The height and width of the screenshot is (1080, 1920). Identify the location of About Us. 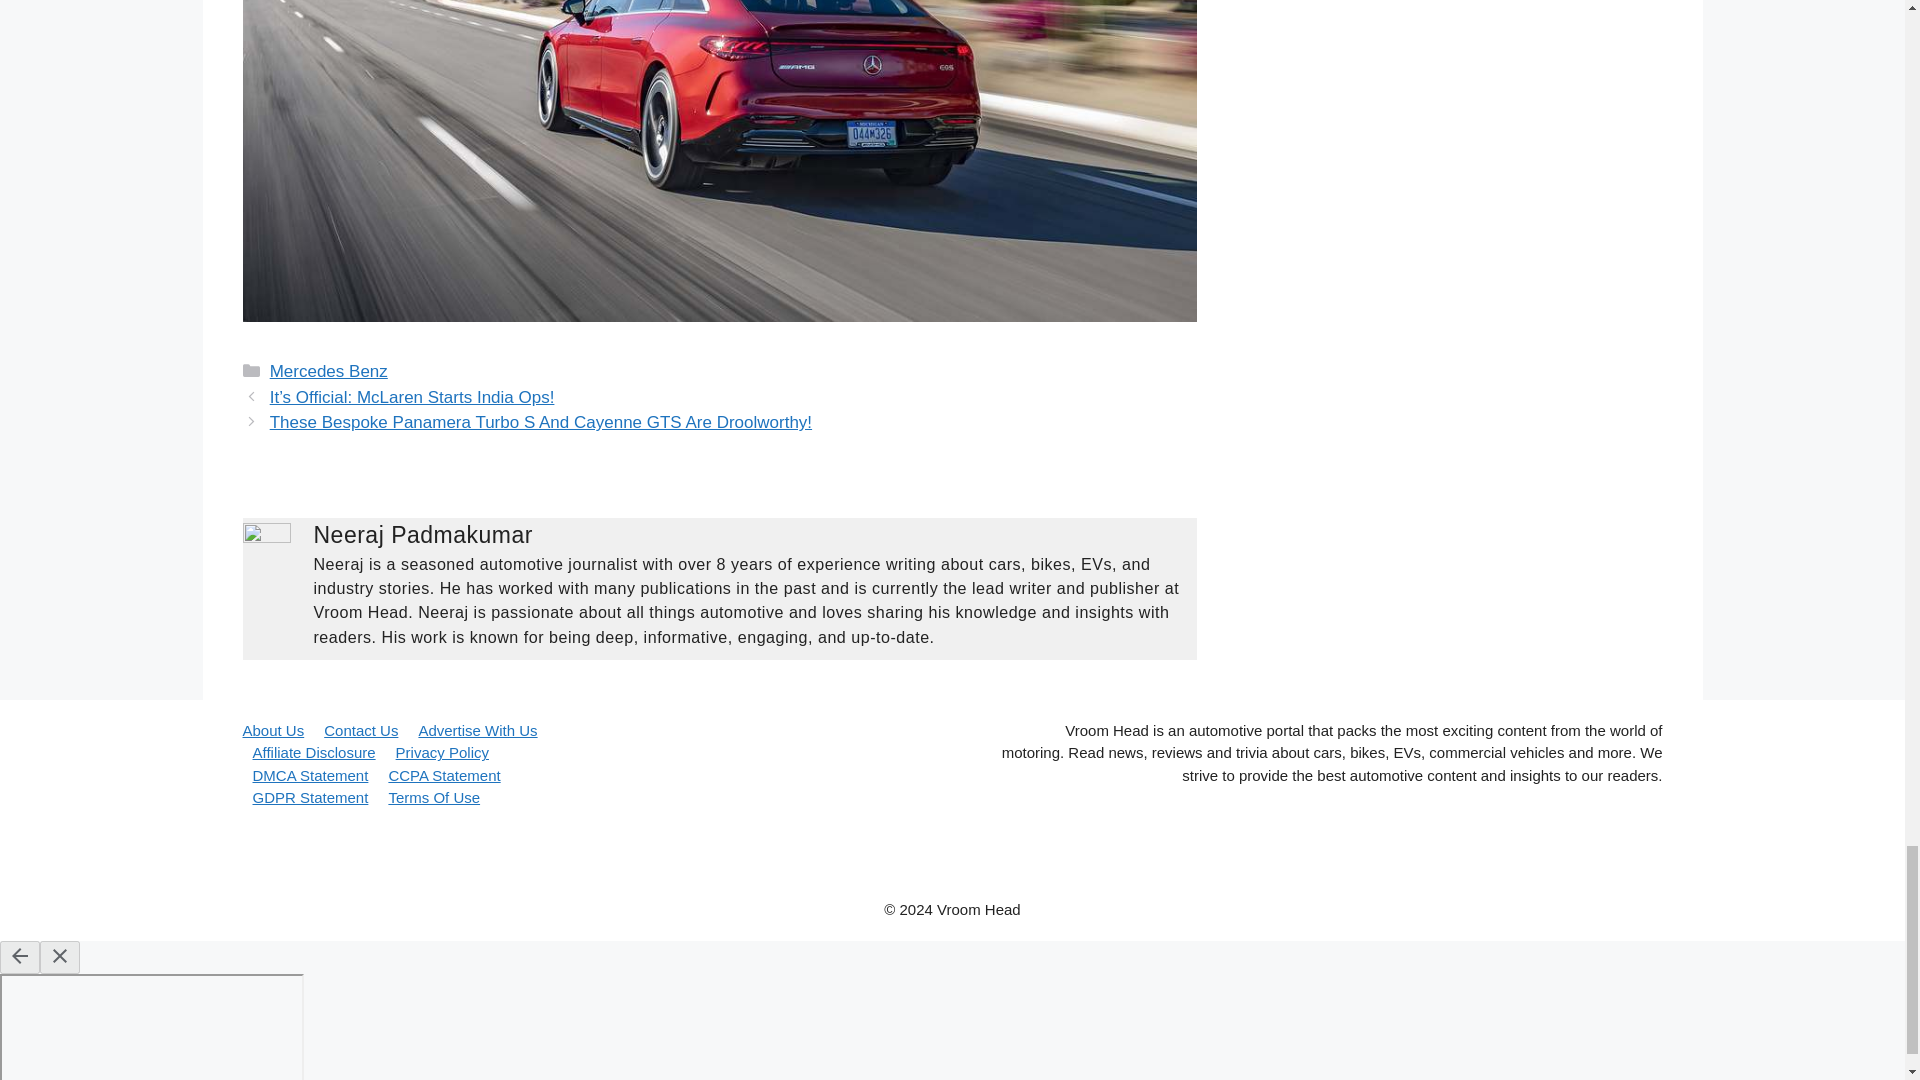
(272, 730).